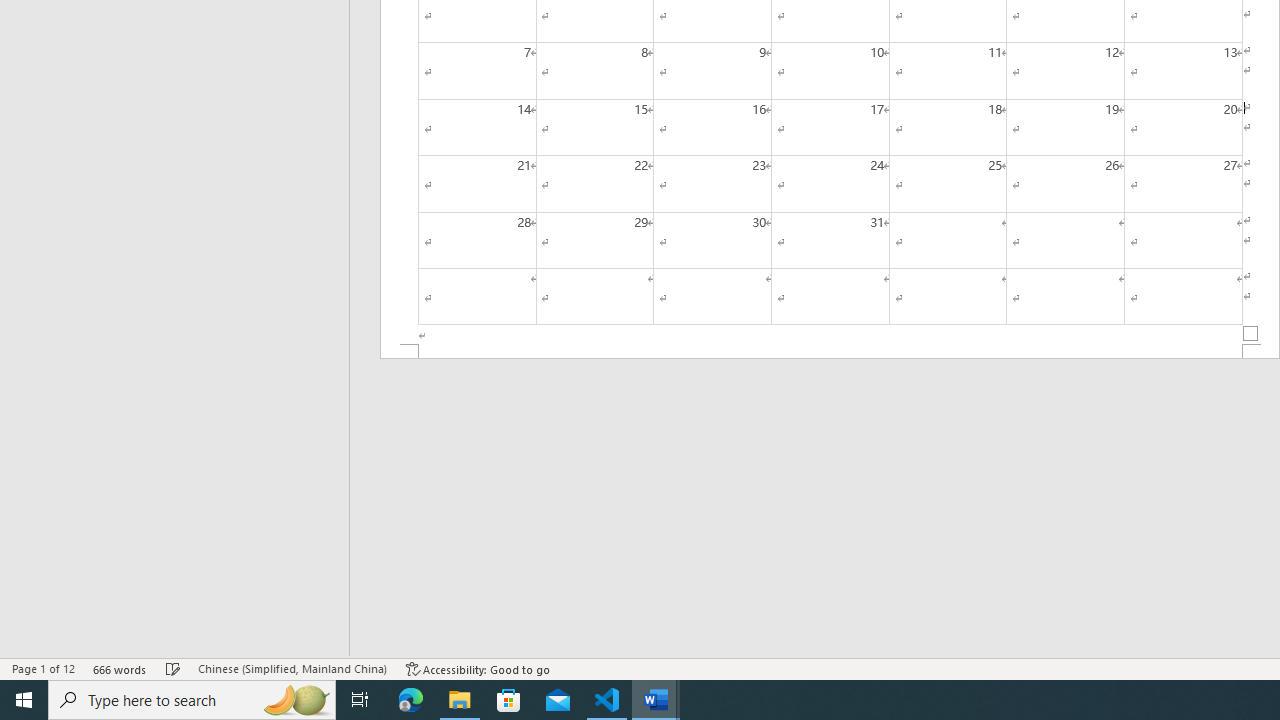 The width and height of the screenshot is (1280, 720). Describe the element at coordinates (173, 668) in the screenshot. I see `Spelling and Grammar Check Checking` at that location.